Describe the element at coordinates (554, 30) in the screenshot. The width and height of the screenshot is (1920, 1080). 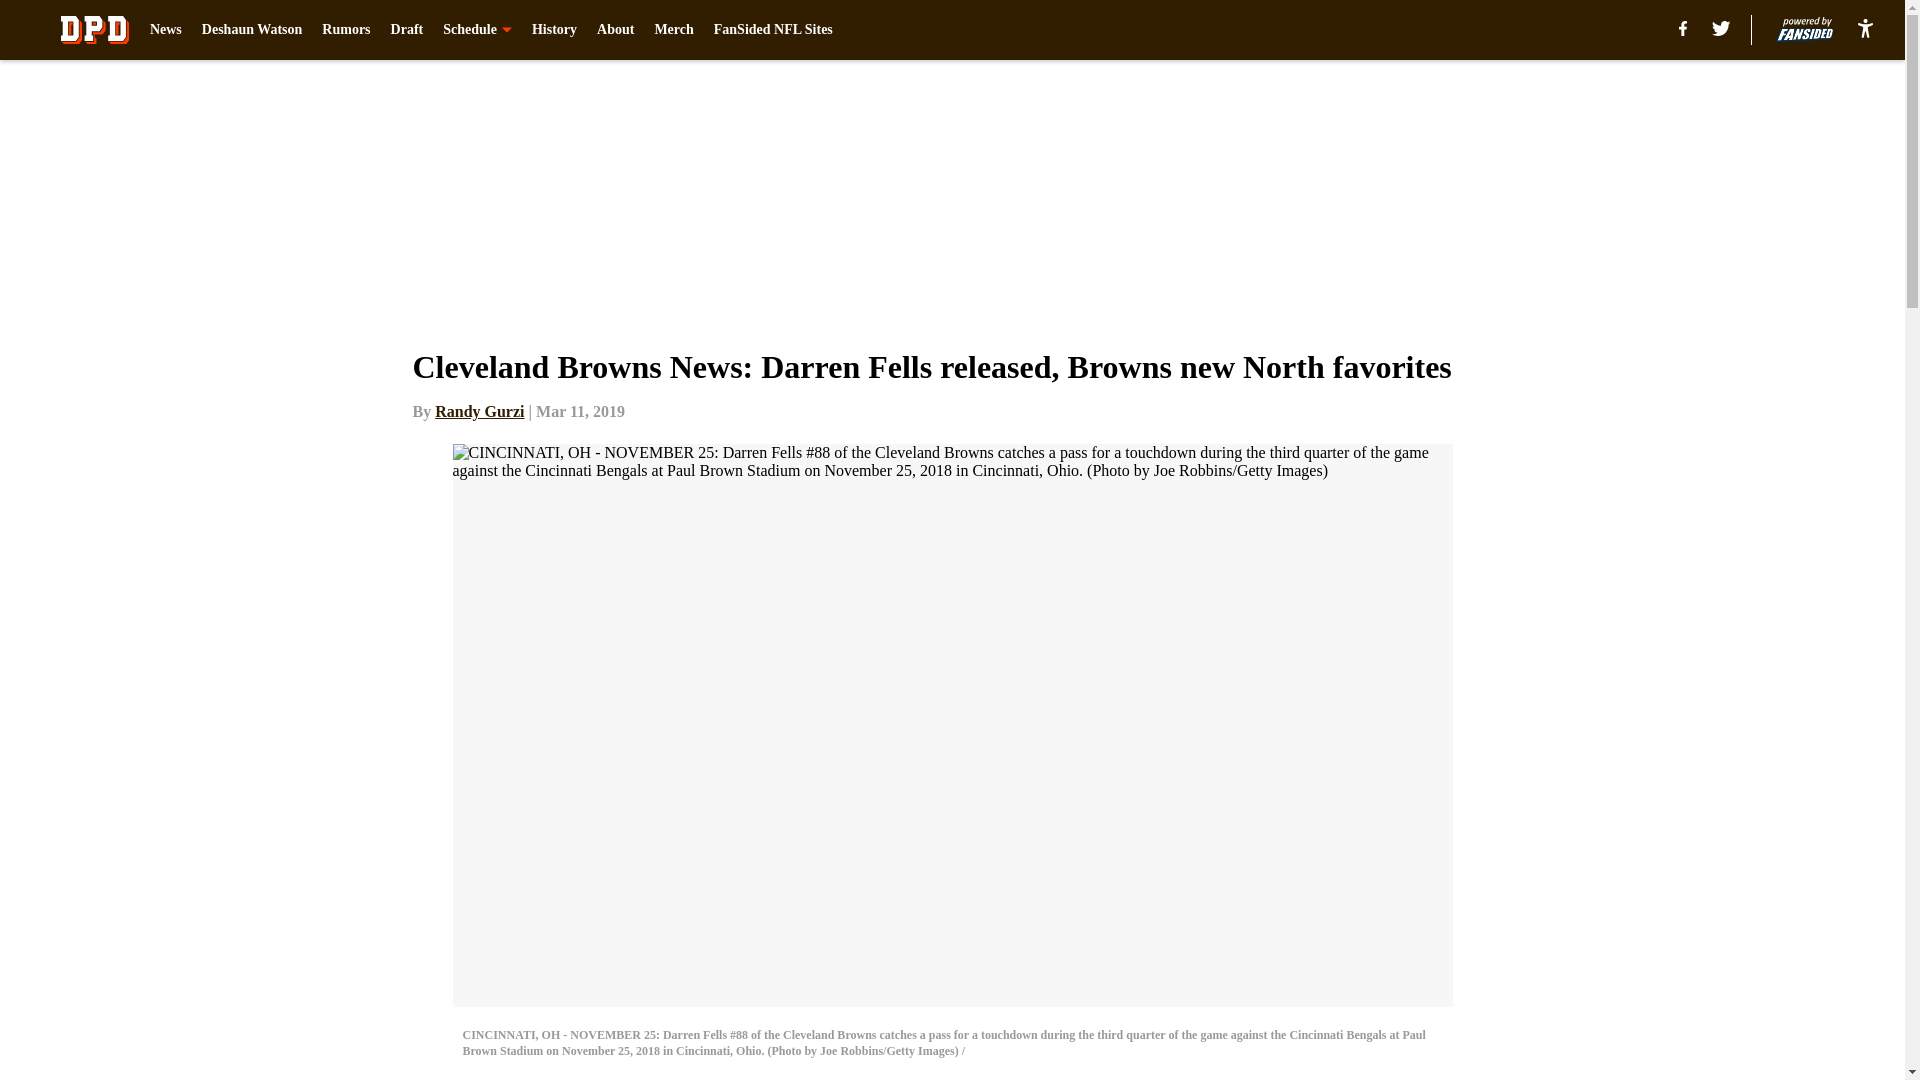
I see `History` at that location.